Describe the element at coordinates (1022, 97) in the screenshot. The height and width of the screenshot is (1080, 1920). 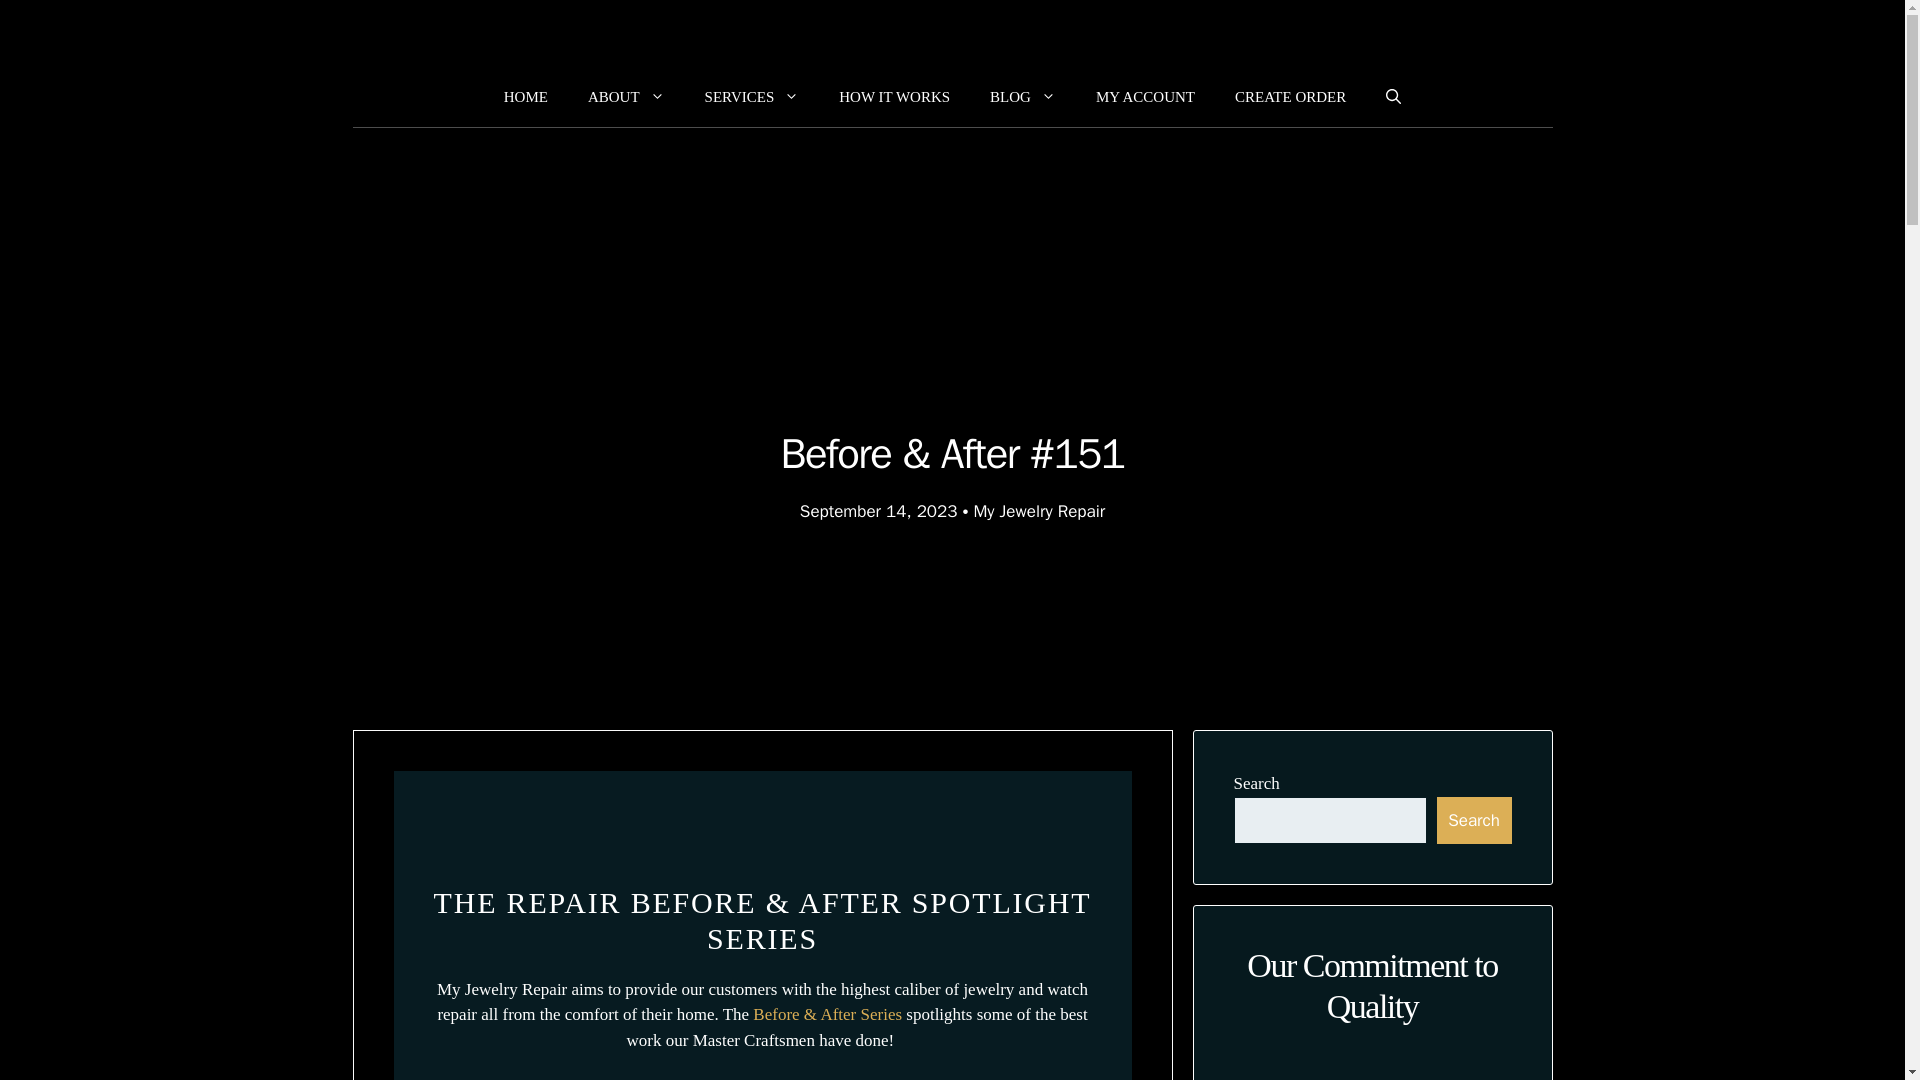
I see `BLOG` at that location.